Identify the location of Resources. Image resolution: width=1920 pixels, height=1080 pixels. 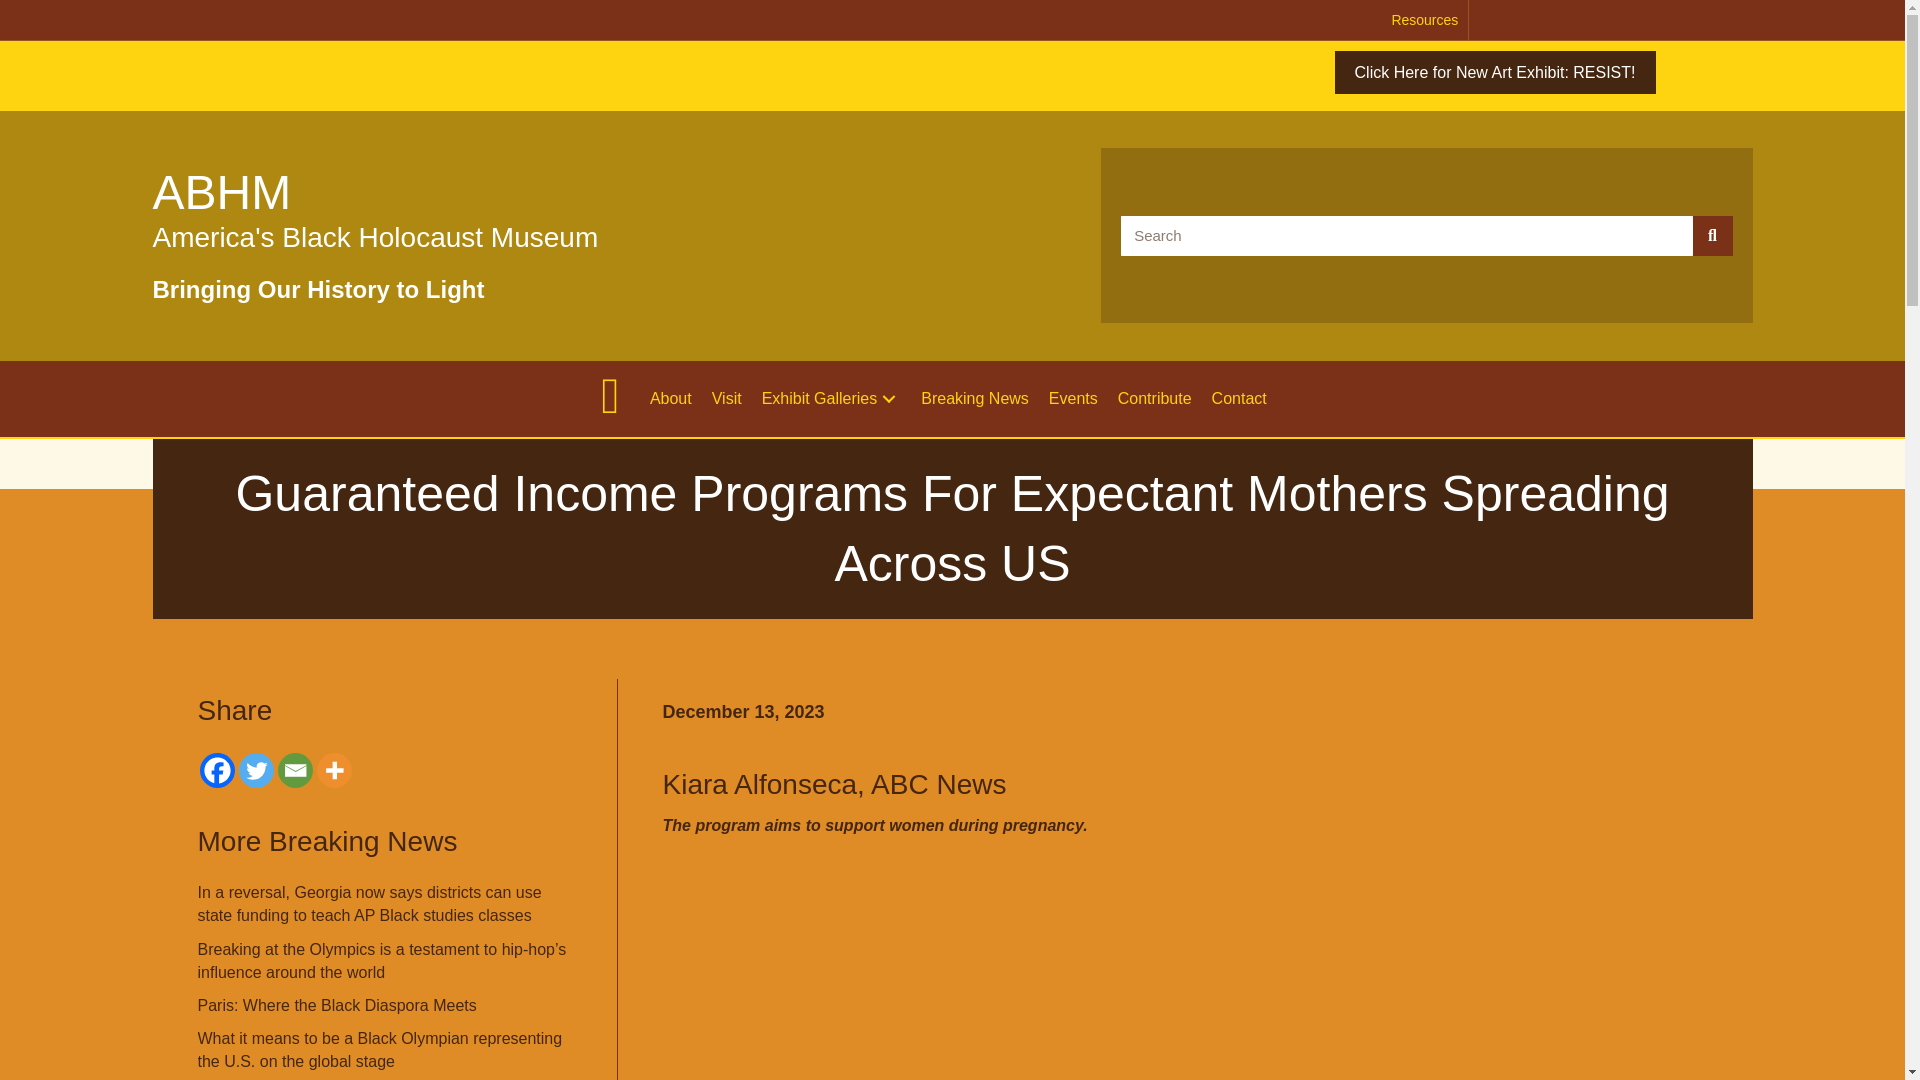
(1424, 20).